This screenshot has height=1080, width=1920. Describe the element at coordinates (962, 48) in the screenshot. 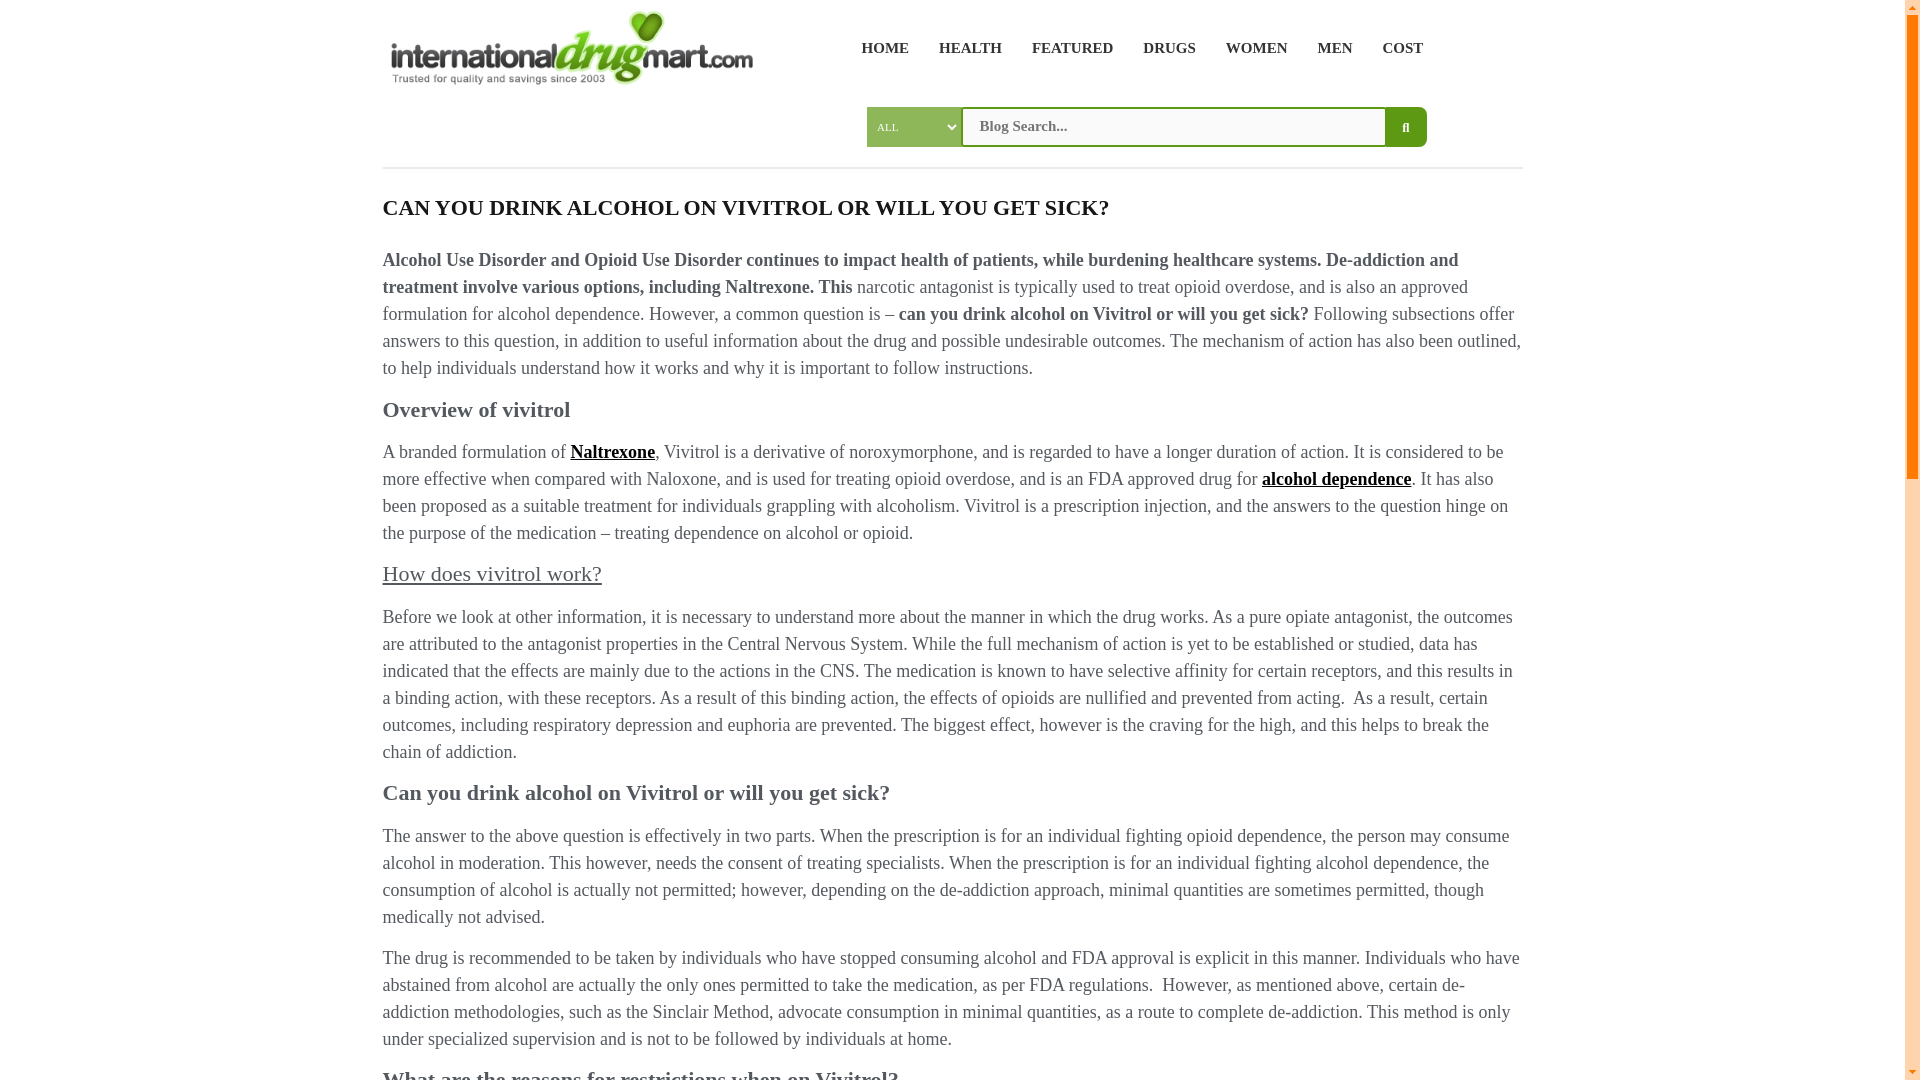

I see `HEALTH` at that location.